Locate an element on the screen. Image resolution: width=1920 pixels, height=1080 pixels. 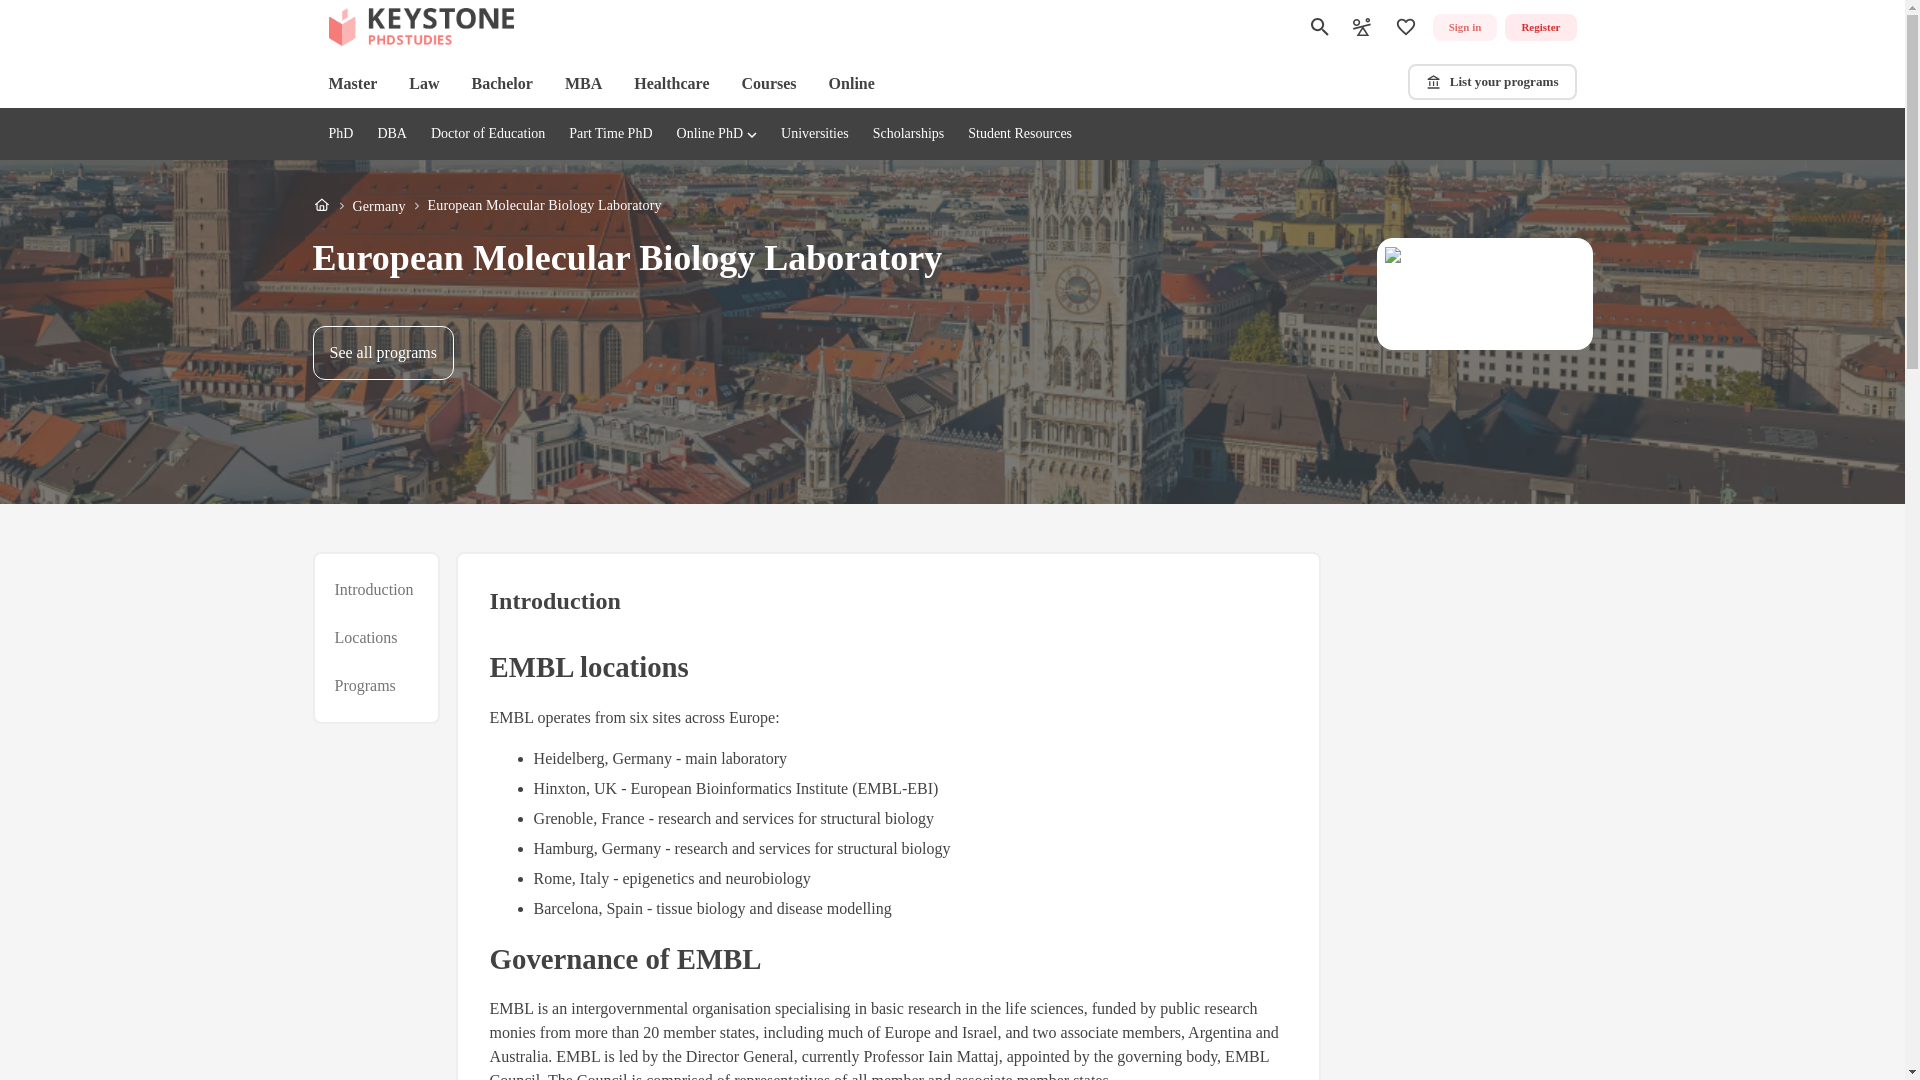
Healthcare is located at coordinates (670, 84).